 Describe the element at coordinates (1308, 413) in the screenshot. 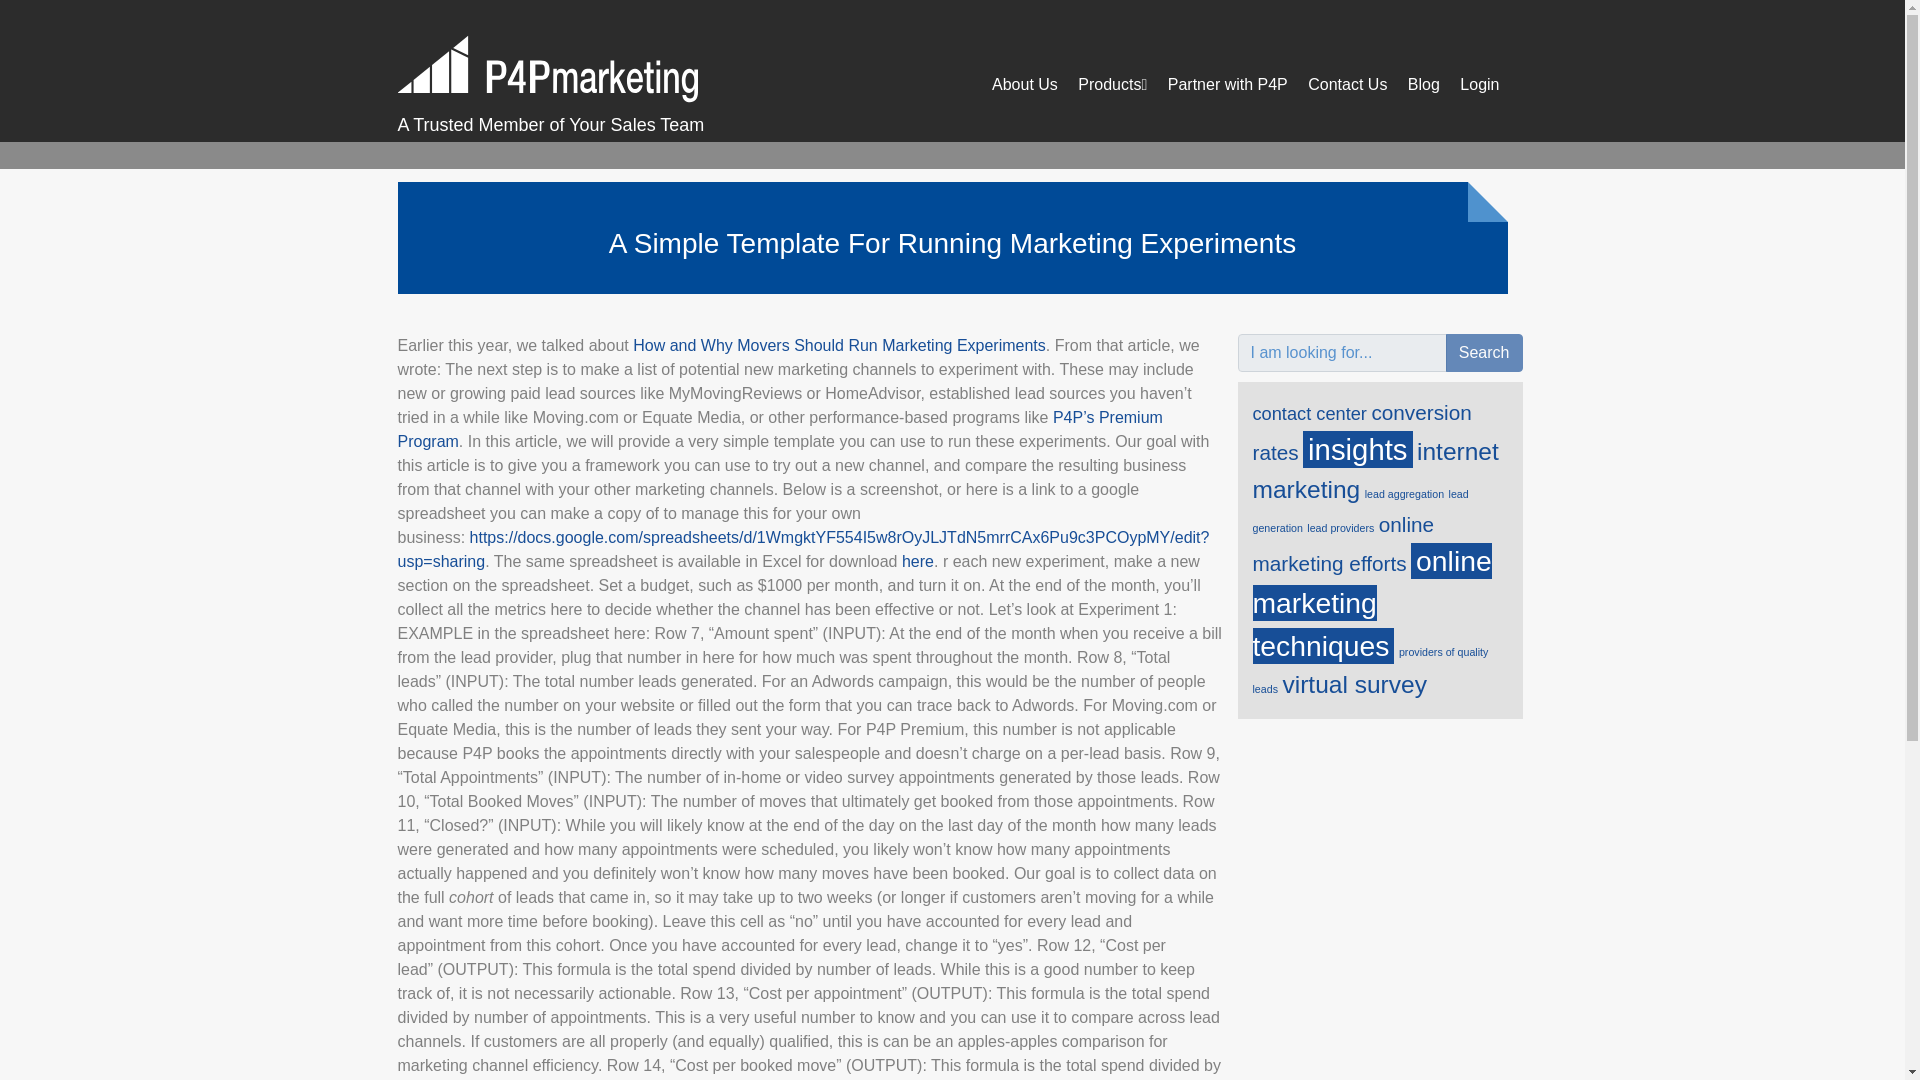

I see `contact center` at that location.